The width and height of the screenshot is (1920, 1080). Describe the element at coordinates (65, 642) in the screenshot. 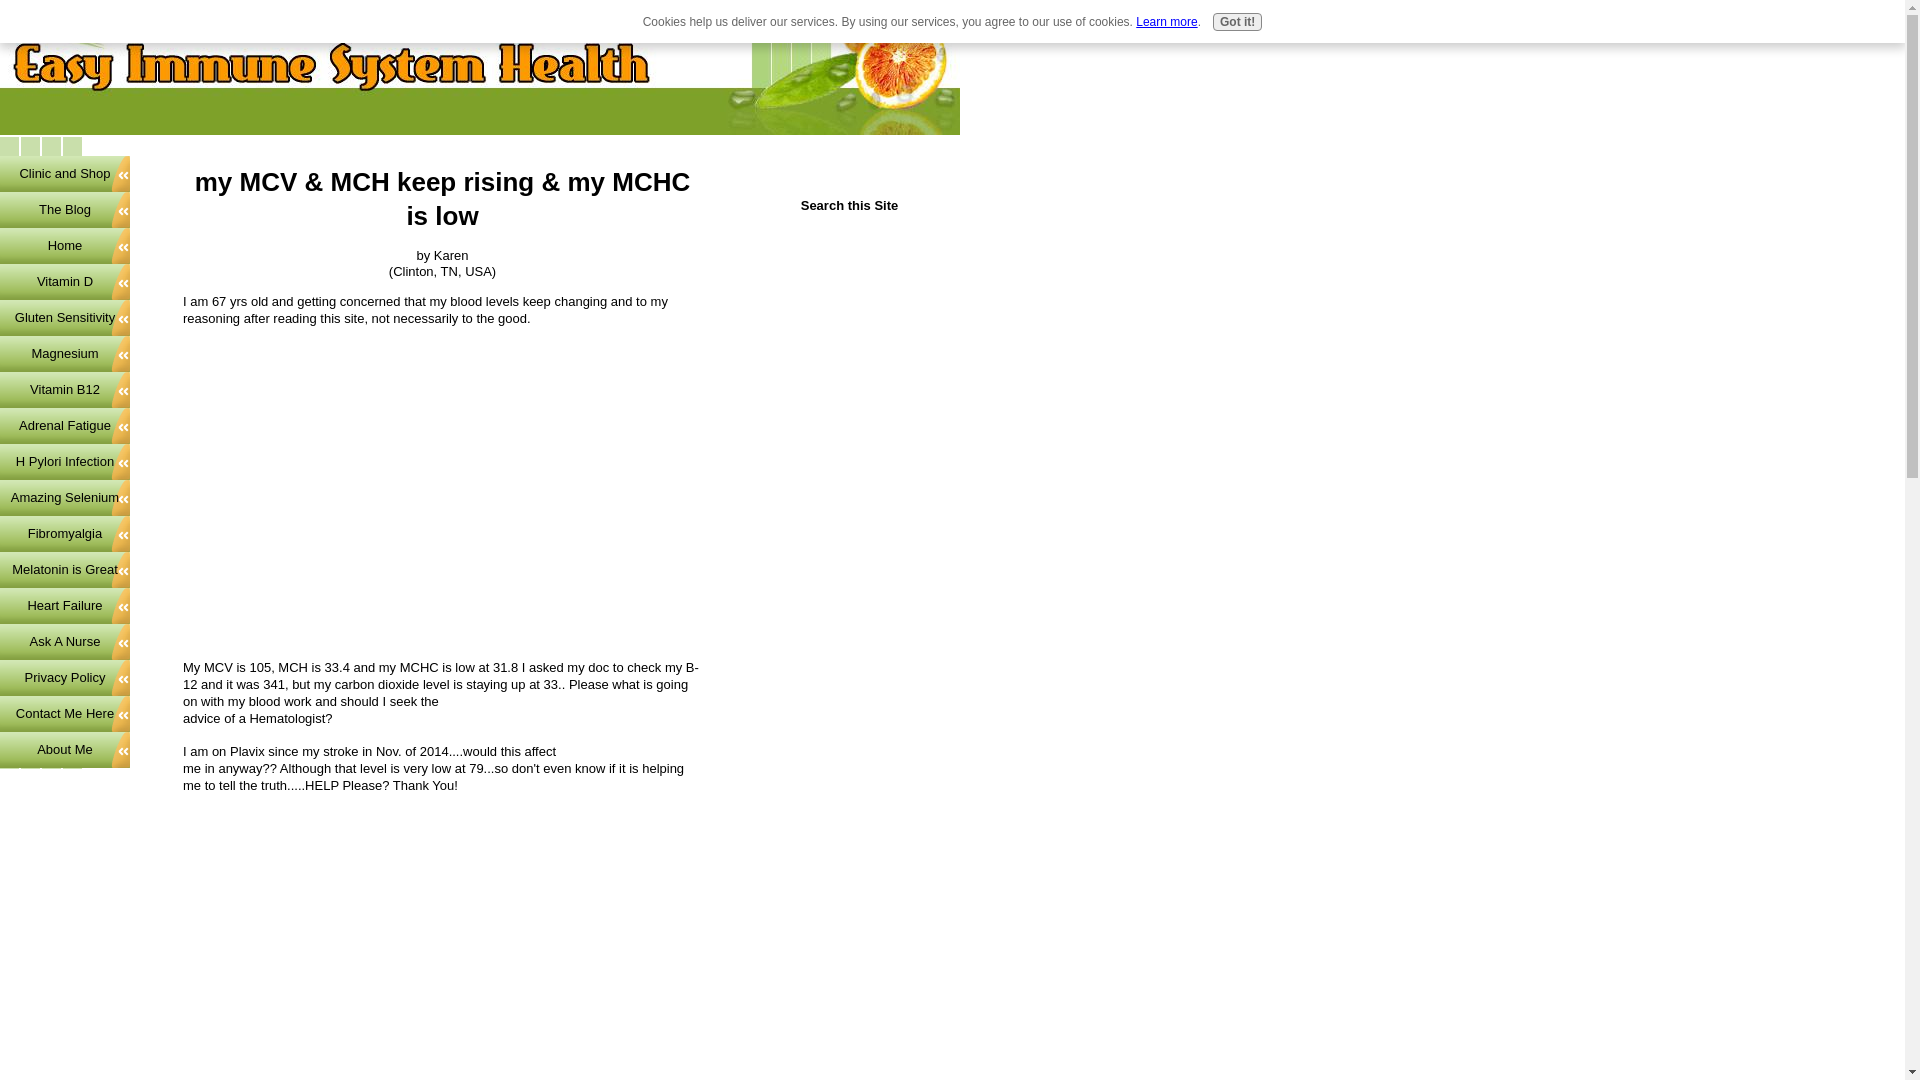

I see `Ask A Nurse` at that location.